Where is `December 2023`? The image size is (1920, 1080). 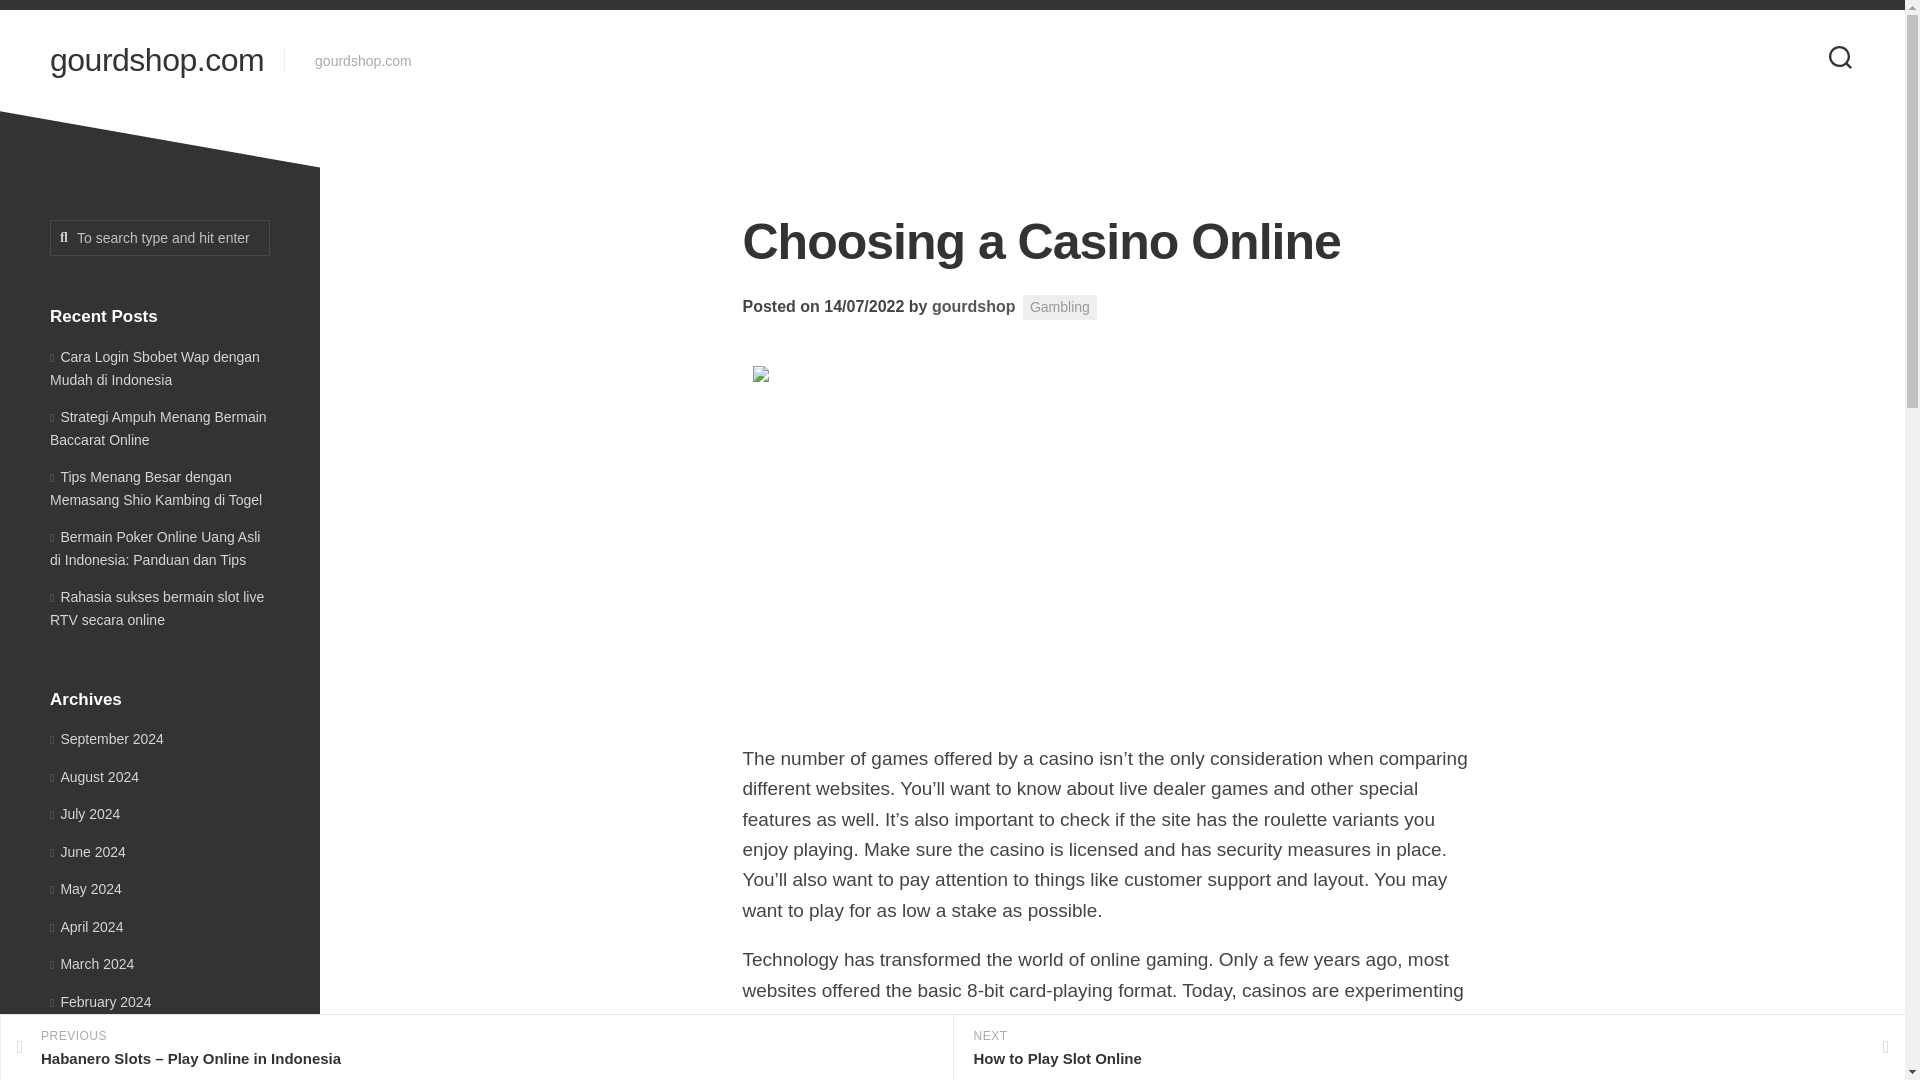
December 2023 is located at coordinates (104, 1074).